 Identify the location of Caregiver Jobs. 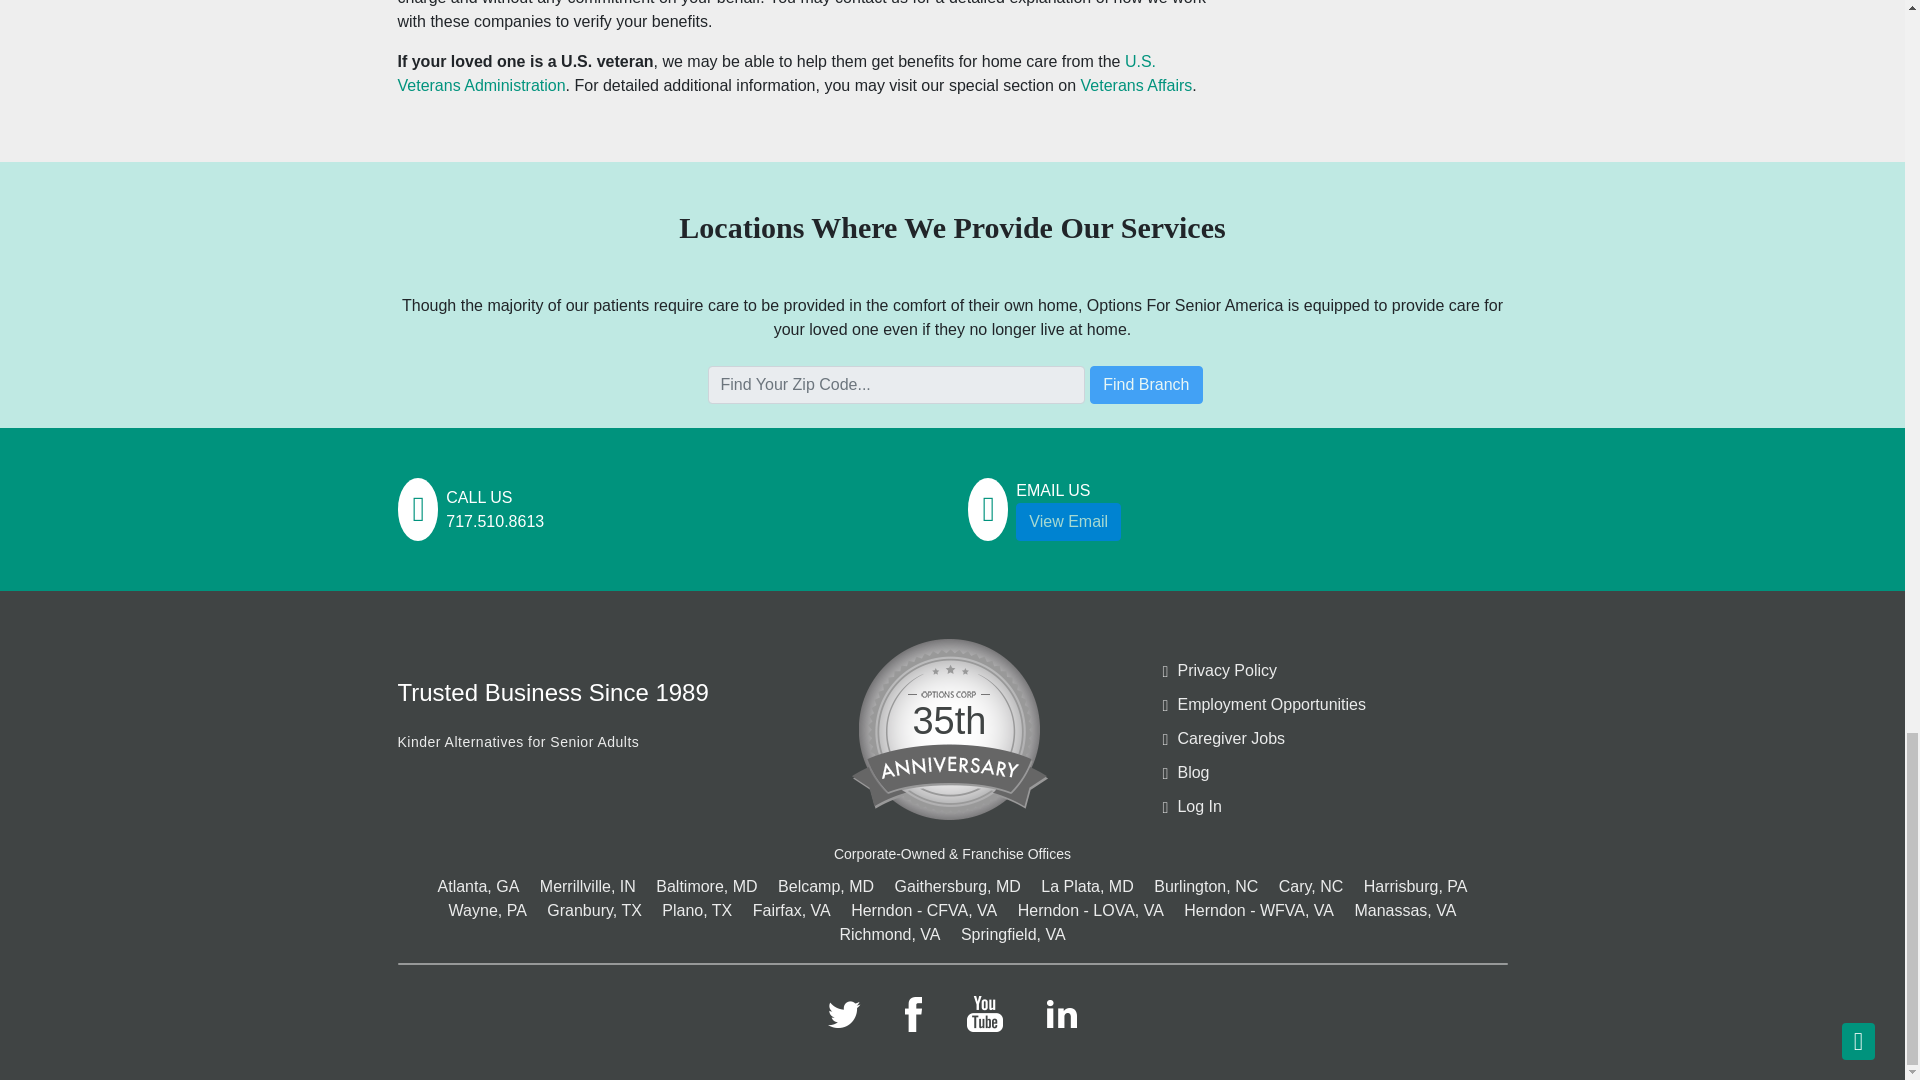
(1338, 738).